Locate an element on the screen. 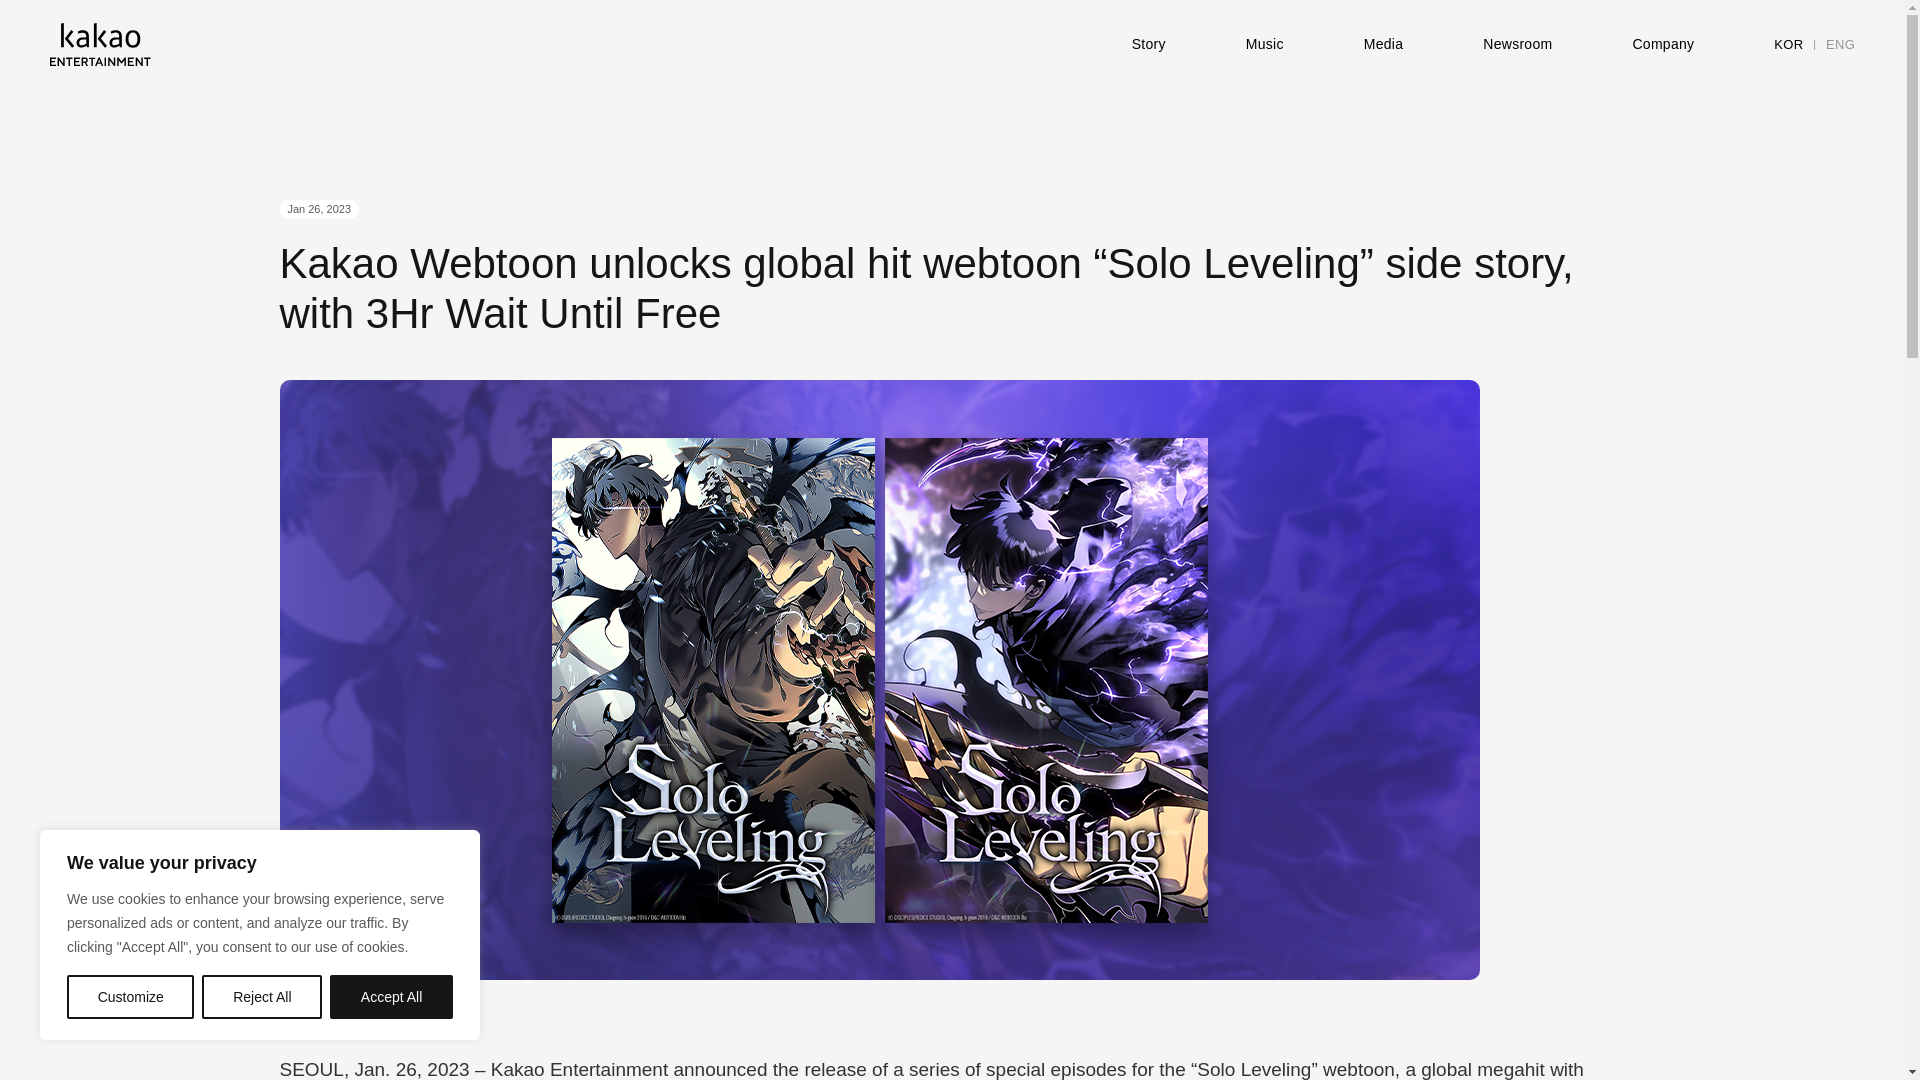 This screenshot has width=1920, height=1080. Company is located at coordinates (1663, 44).